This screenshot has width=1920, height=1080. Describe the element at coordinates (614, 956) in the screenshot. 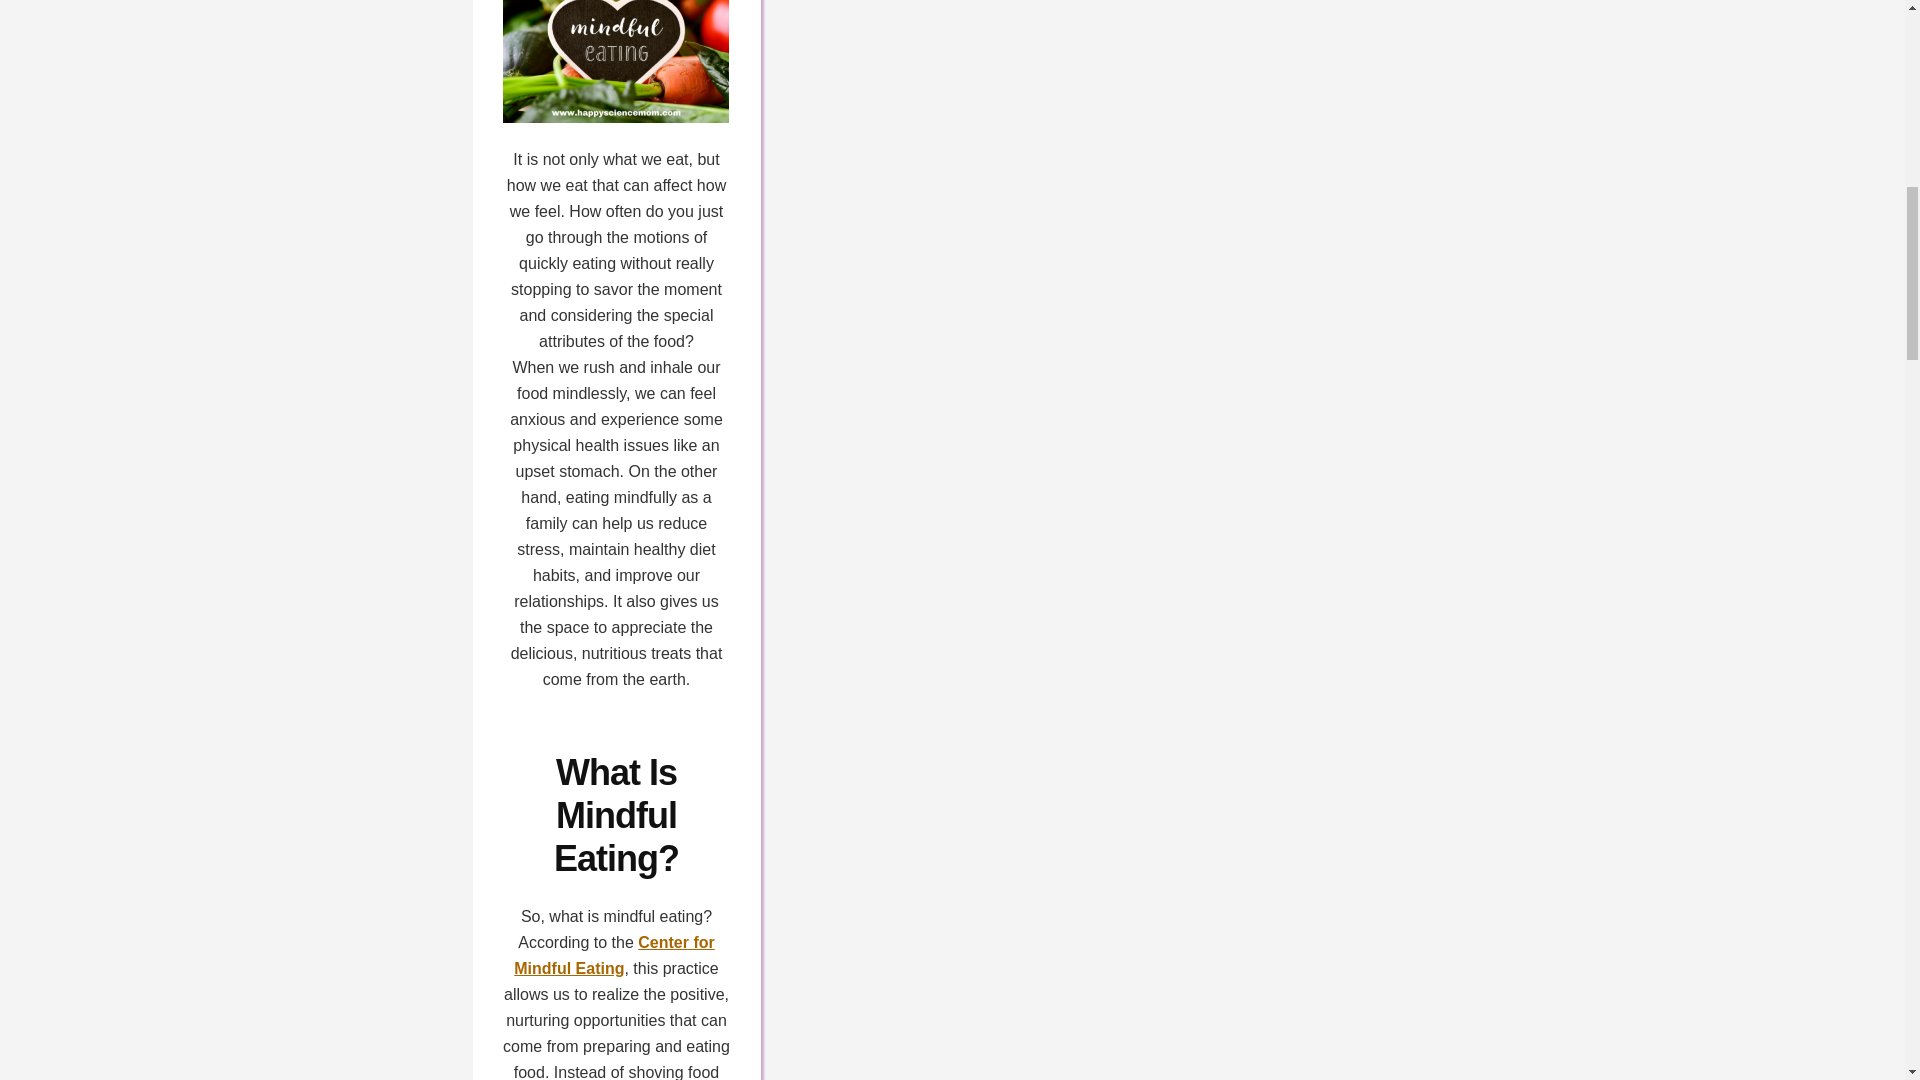

I see `Center for Mindful Eating` at that location.